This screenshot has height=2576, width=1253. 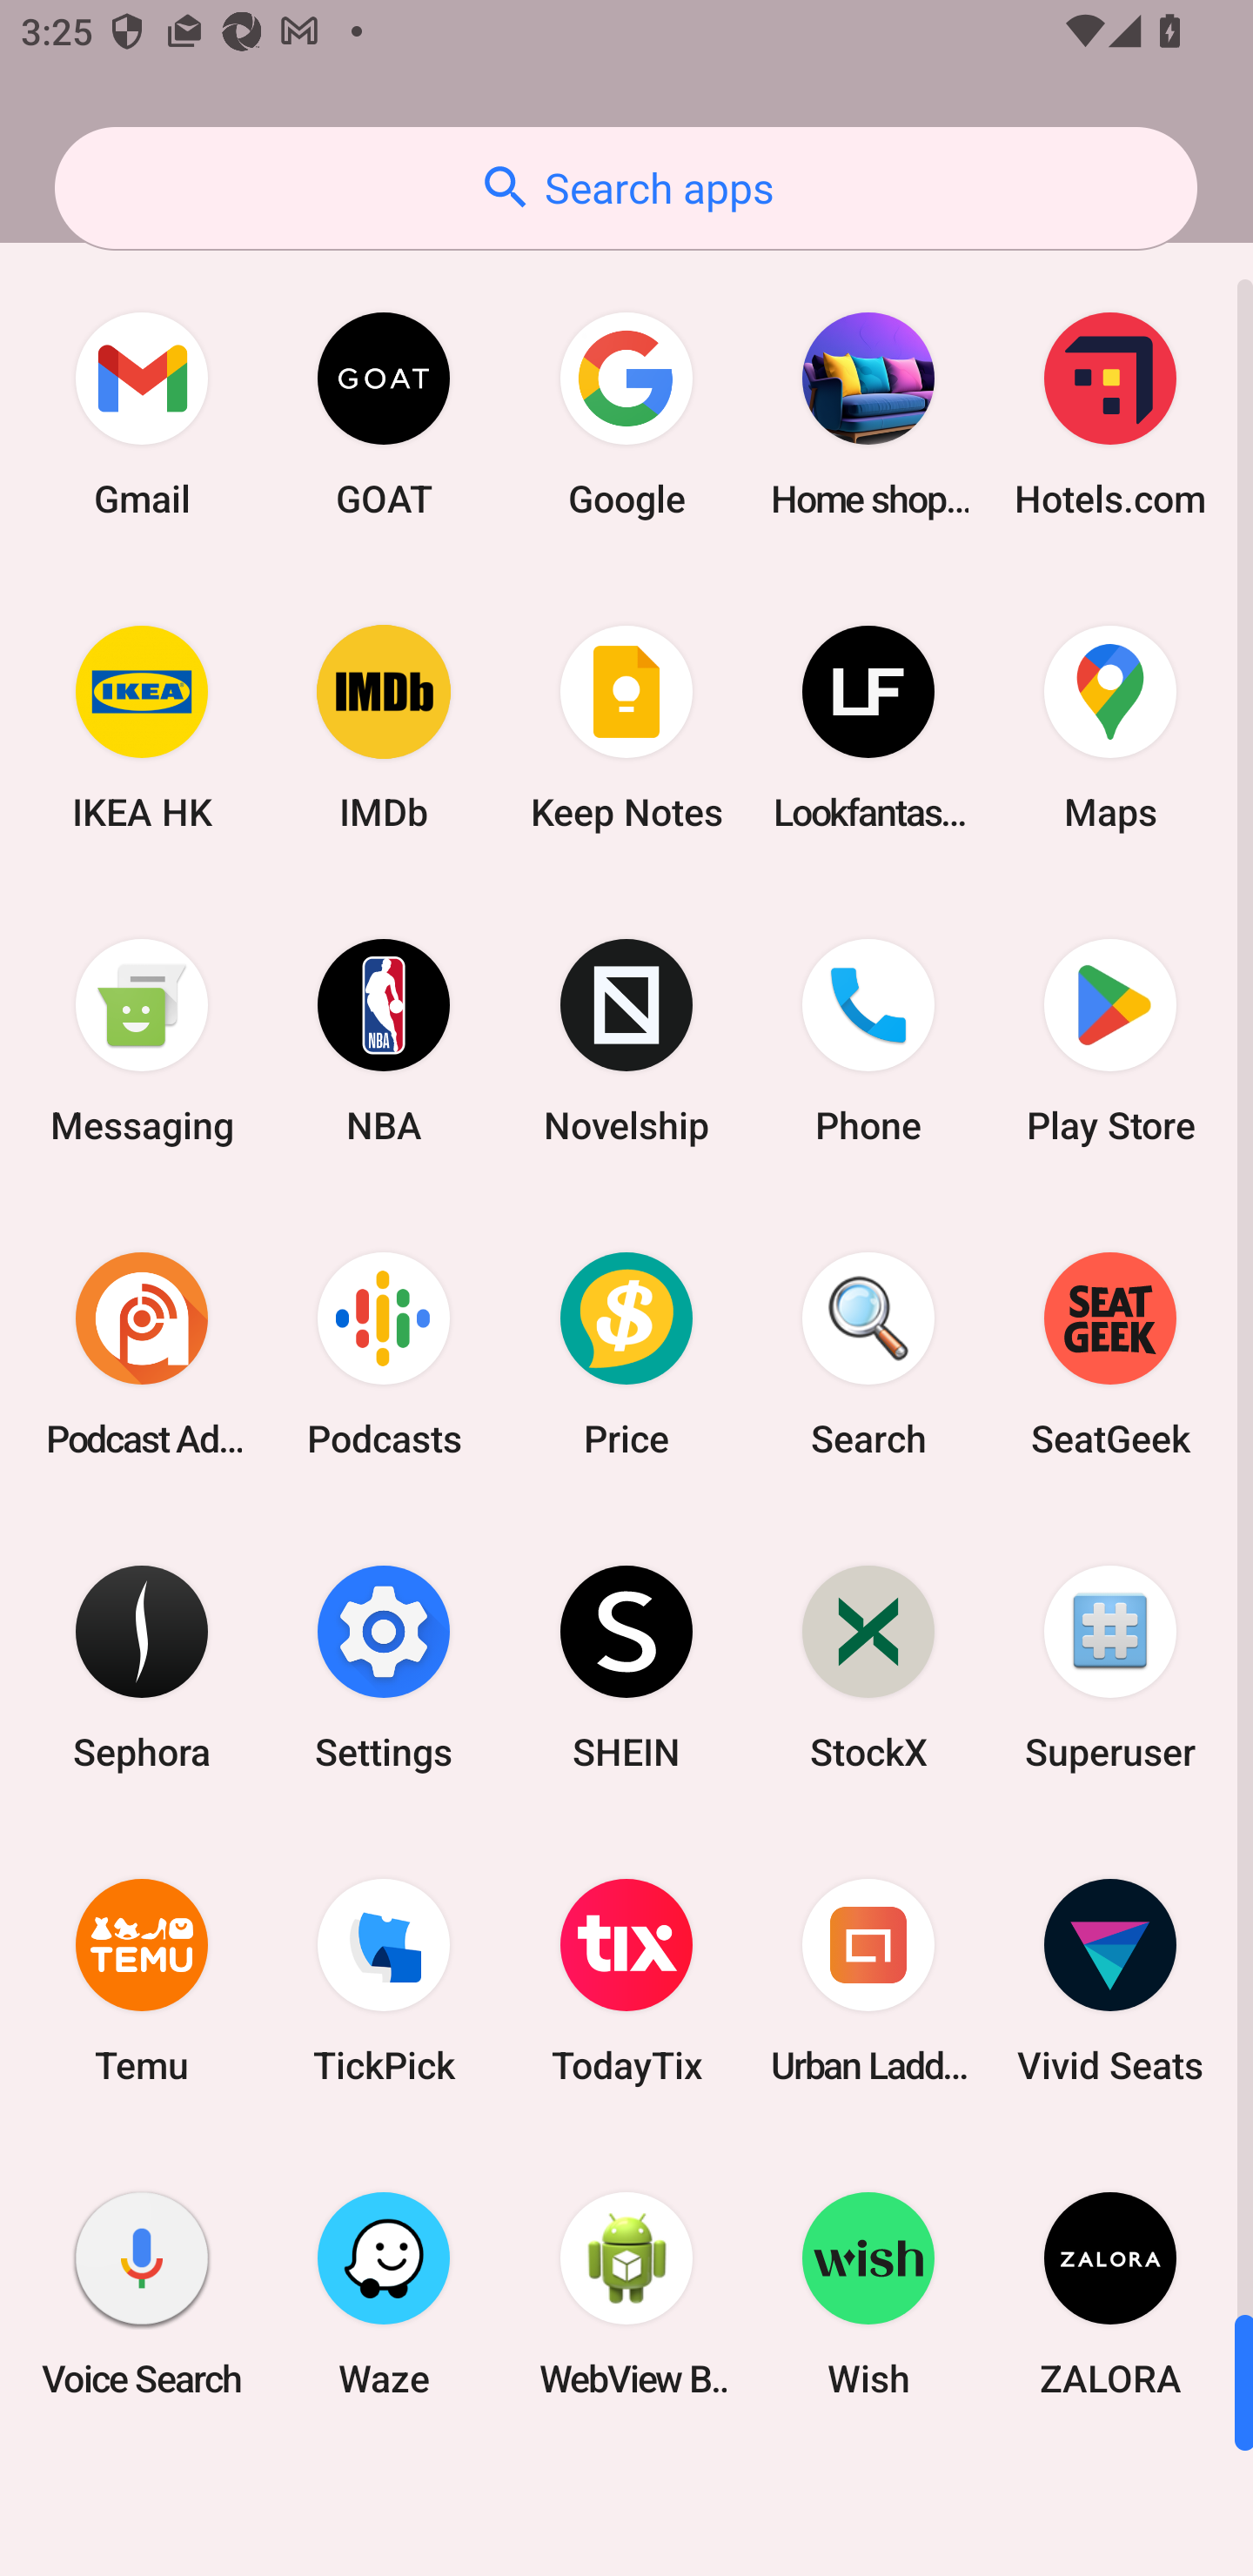 What do you see at coordinates (384, 1981) in the screenshot?
I see `TickPick` at bounding box center [384, 1981].